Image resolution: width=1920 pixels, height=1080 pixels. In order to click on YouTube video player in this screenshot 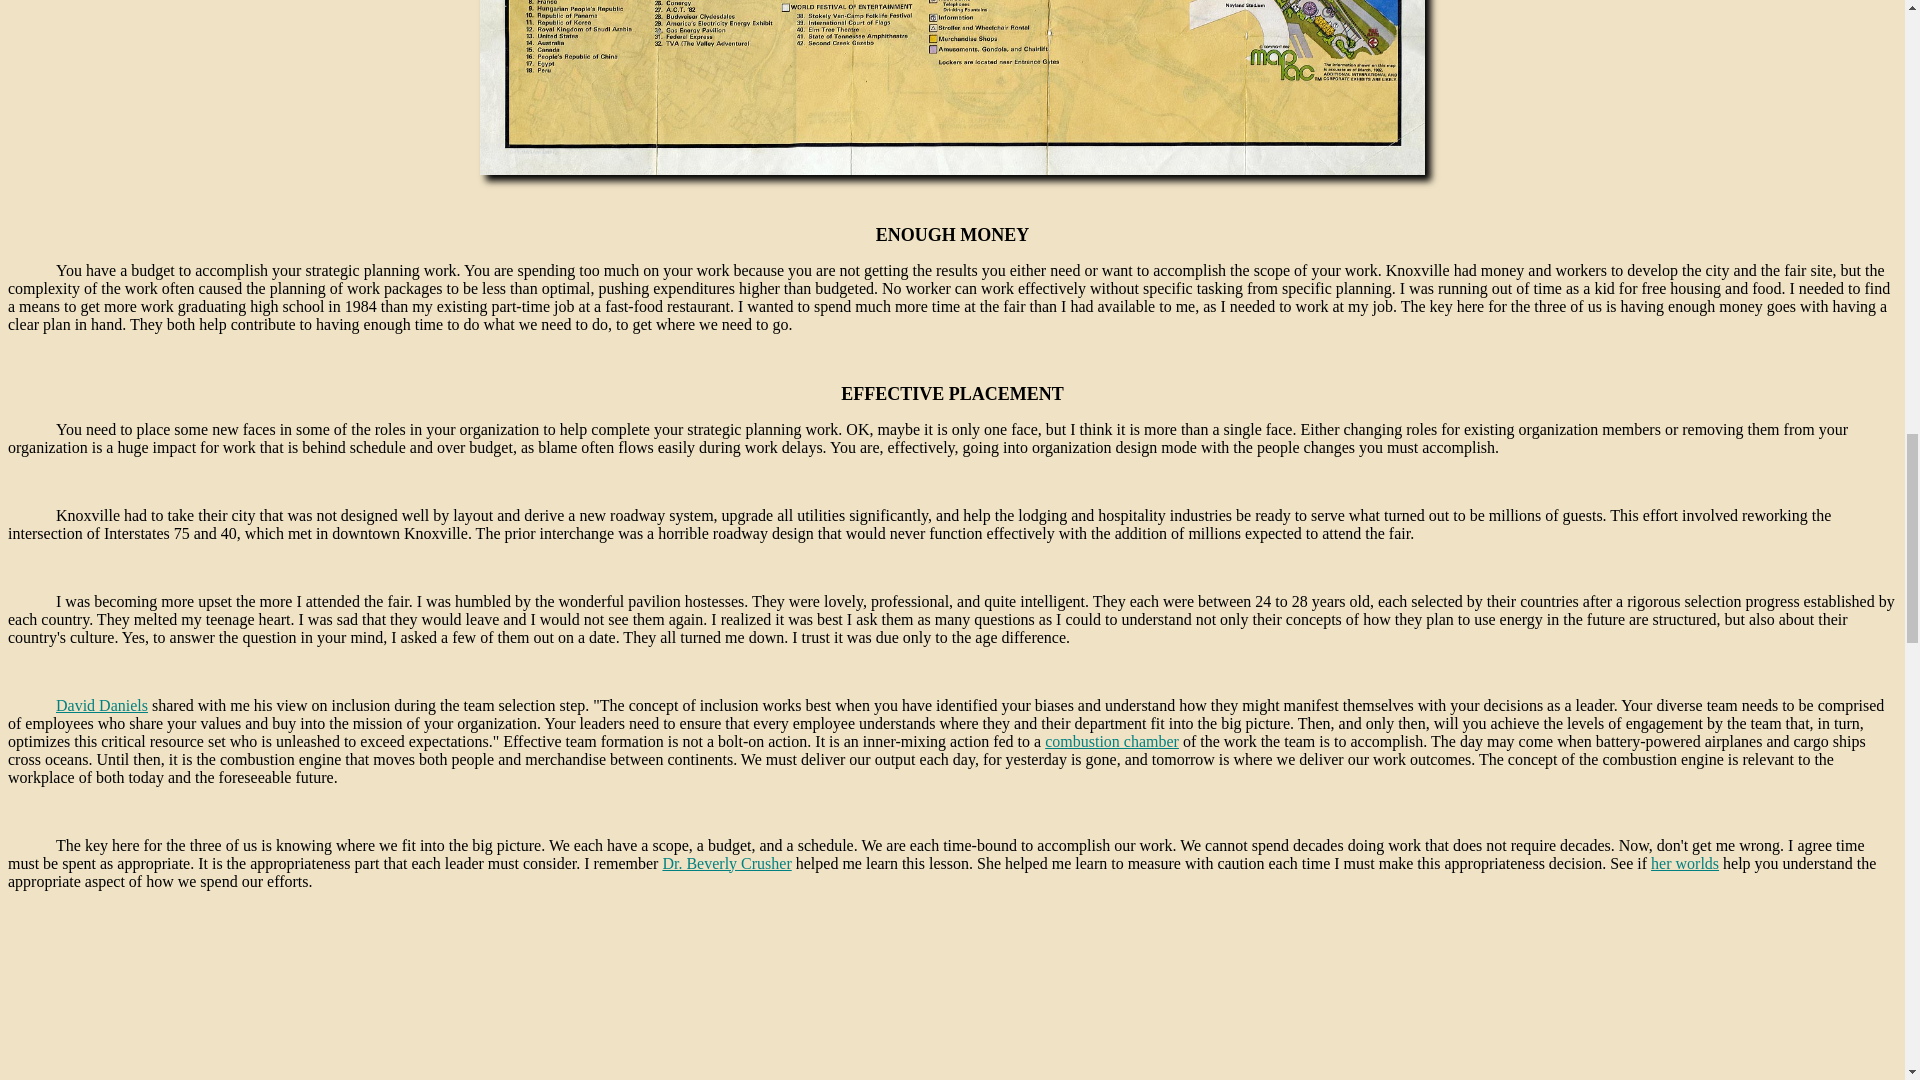, I will do `click(952, 1010)`.